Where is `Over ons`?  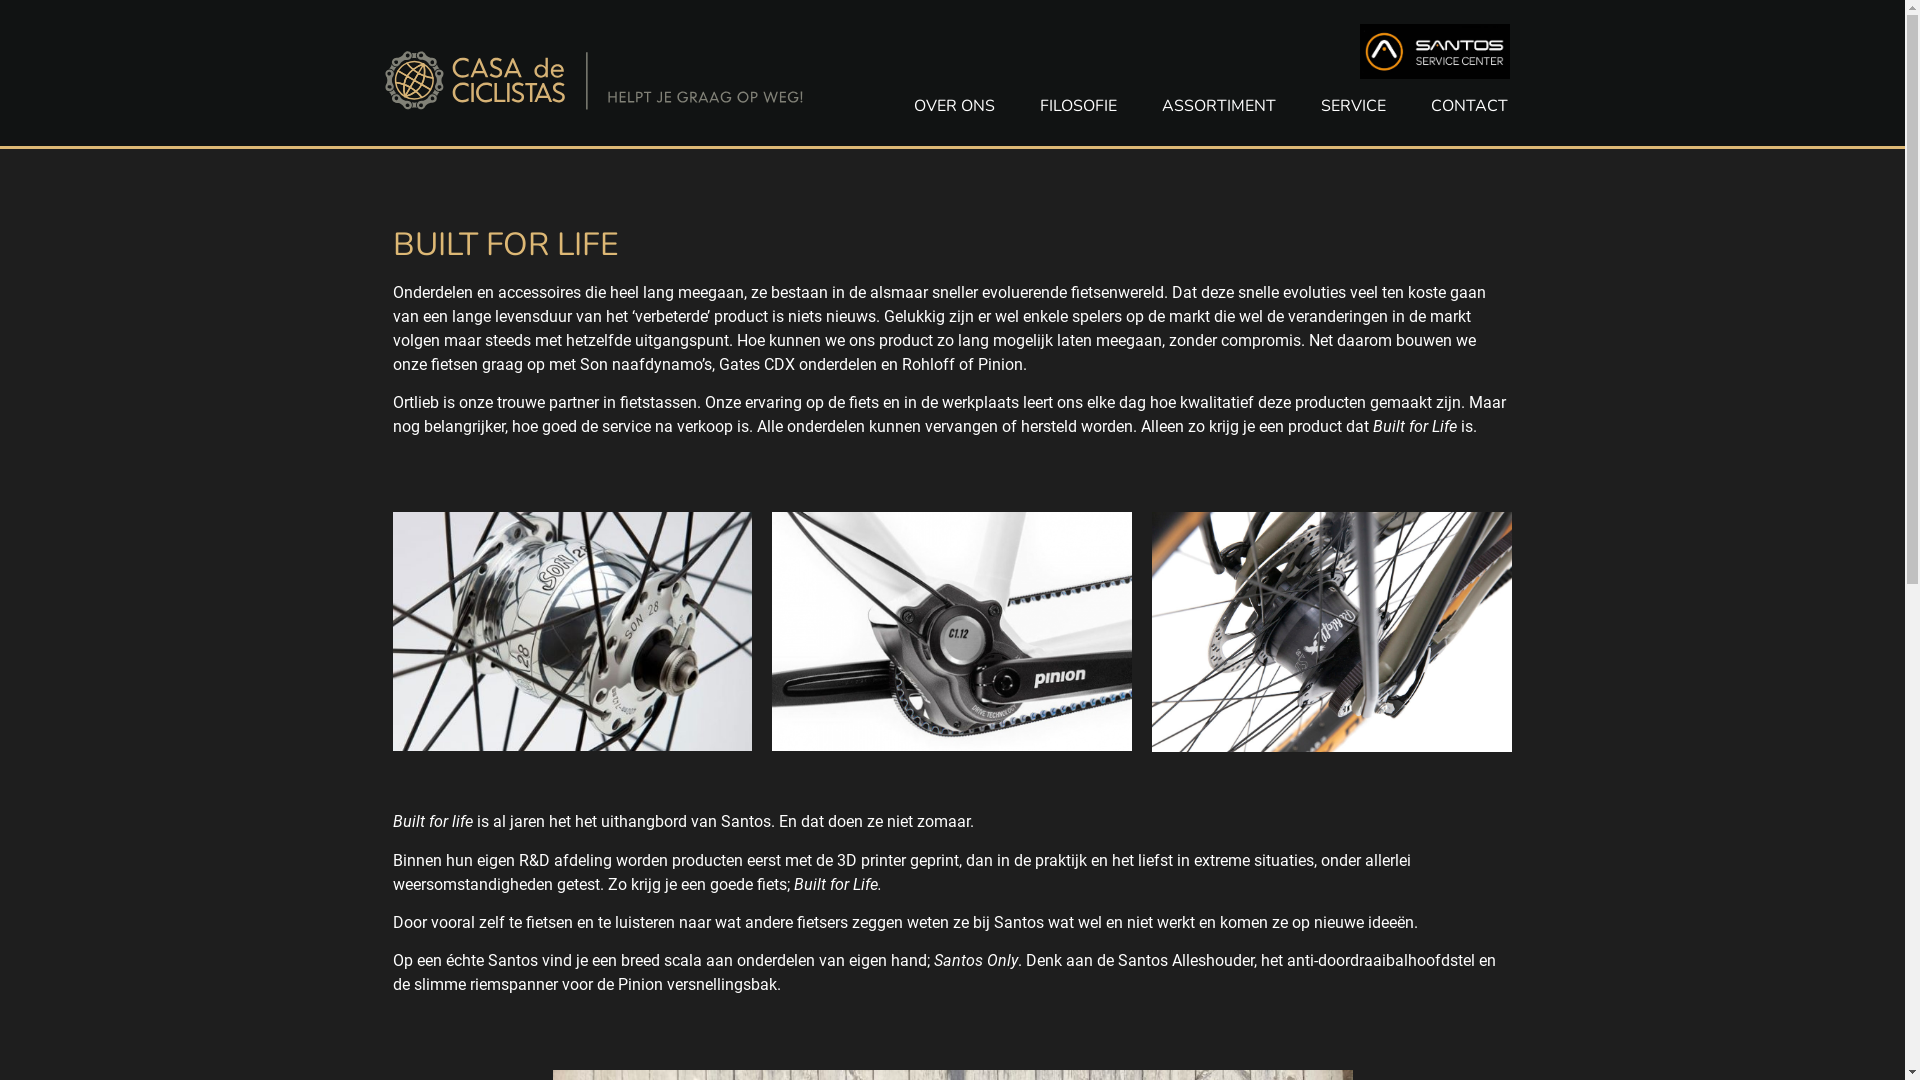 Over ons is located at coordinates (952, 178).